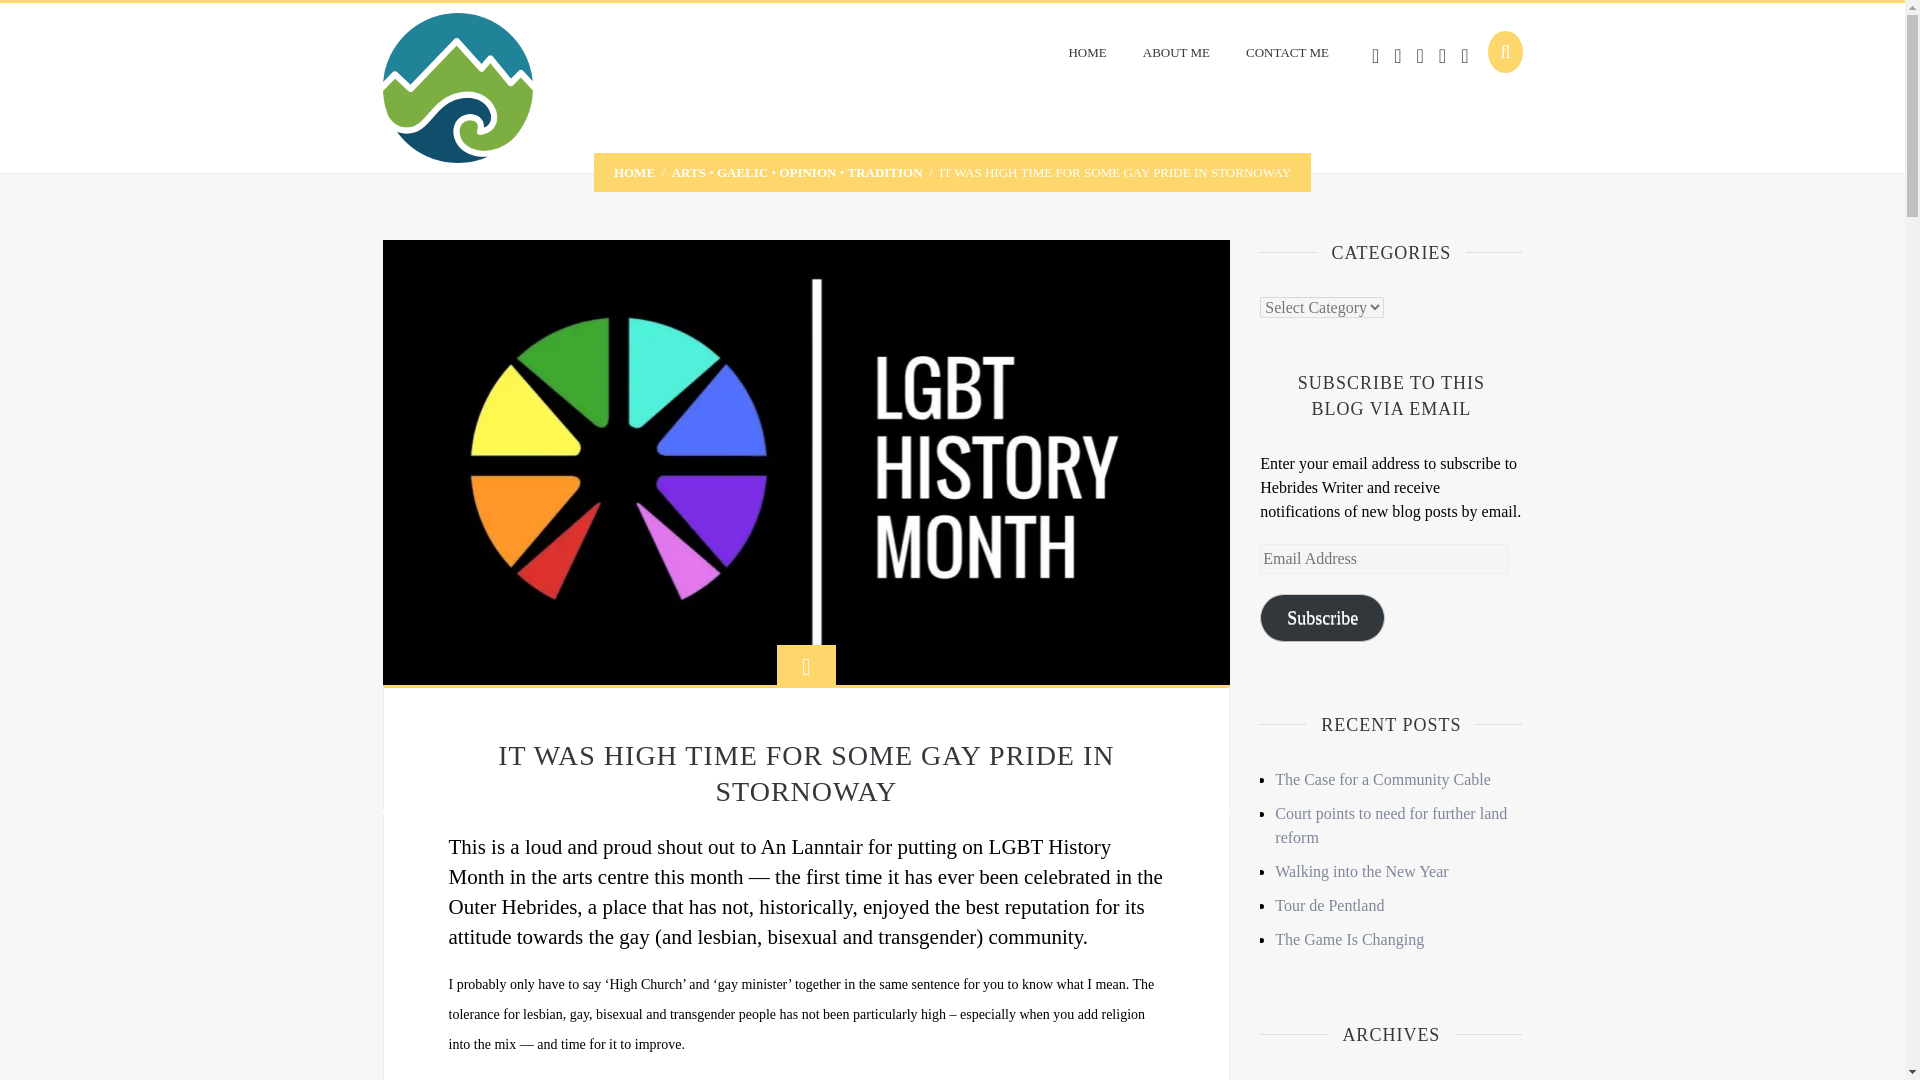 This screenshot has width=1920, height=1080. Describe the element at coordinates (1176, 52) in the screenshot. I see `ABOUT ME` at that location.